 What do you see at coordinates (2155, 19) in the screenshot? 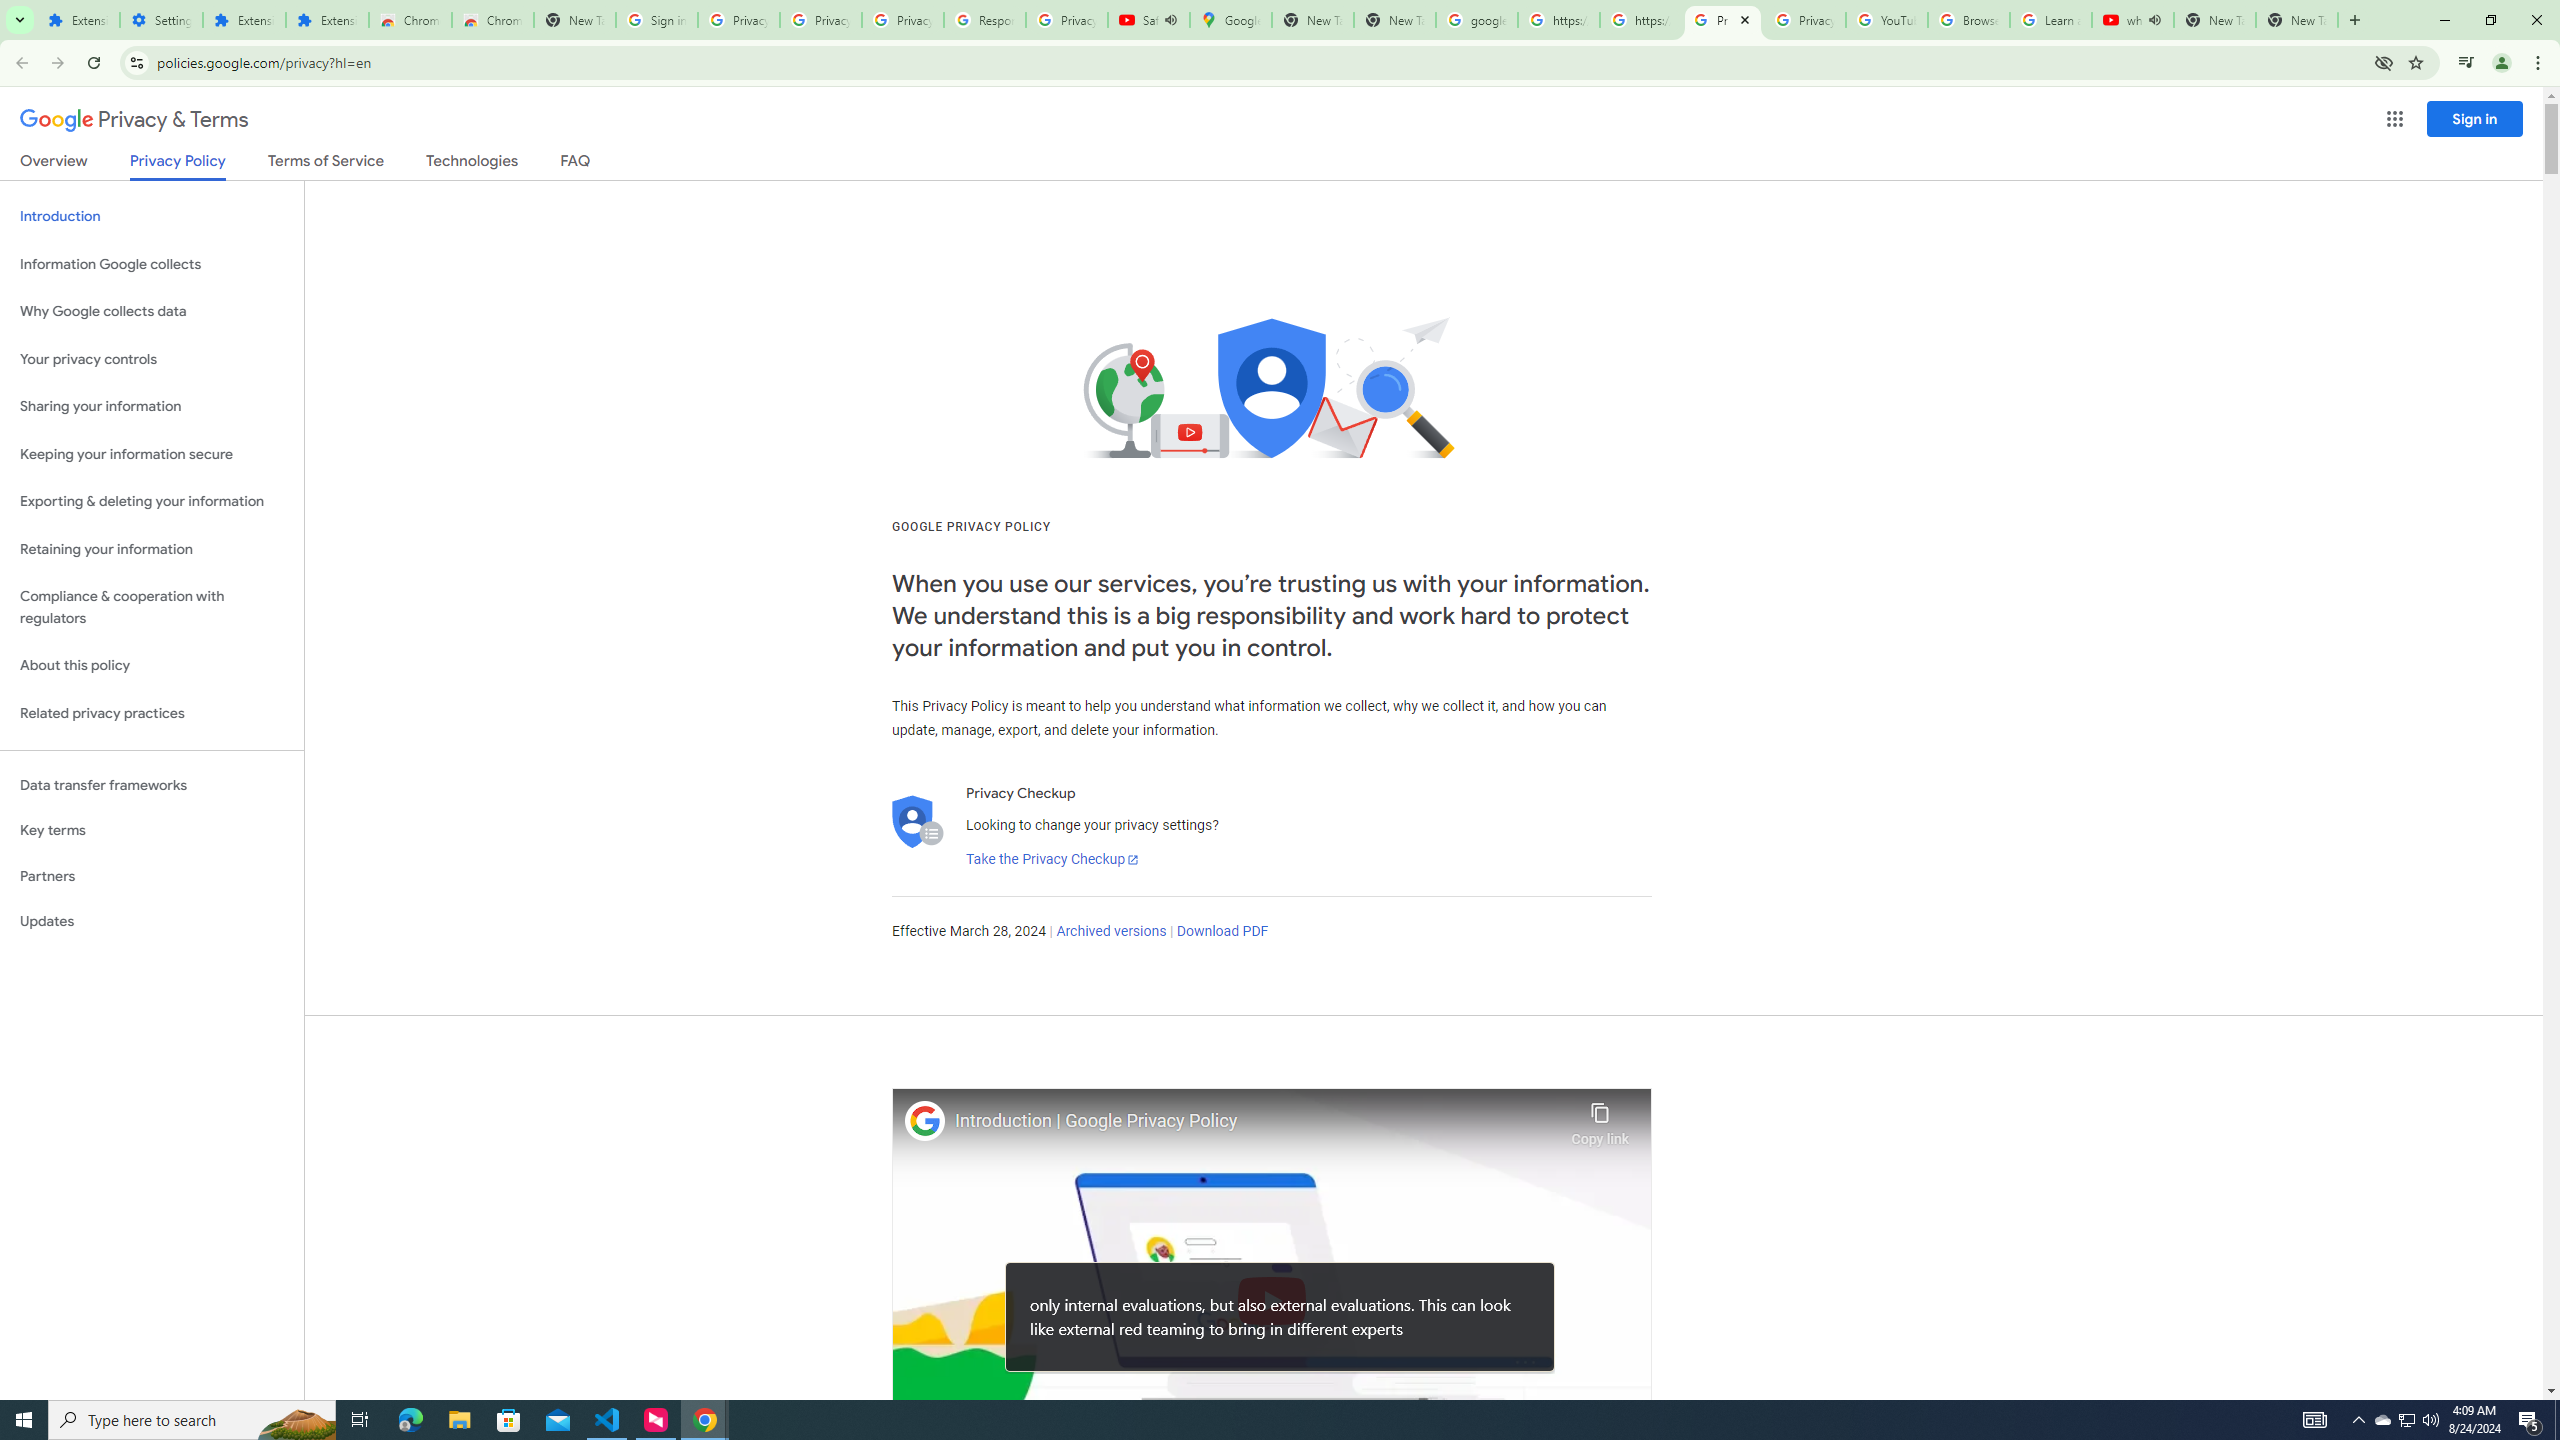
I see `Mute tab` at bounding box center [2155, 19].